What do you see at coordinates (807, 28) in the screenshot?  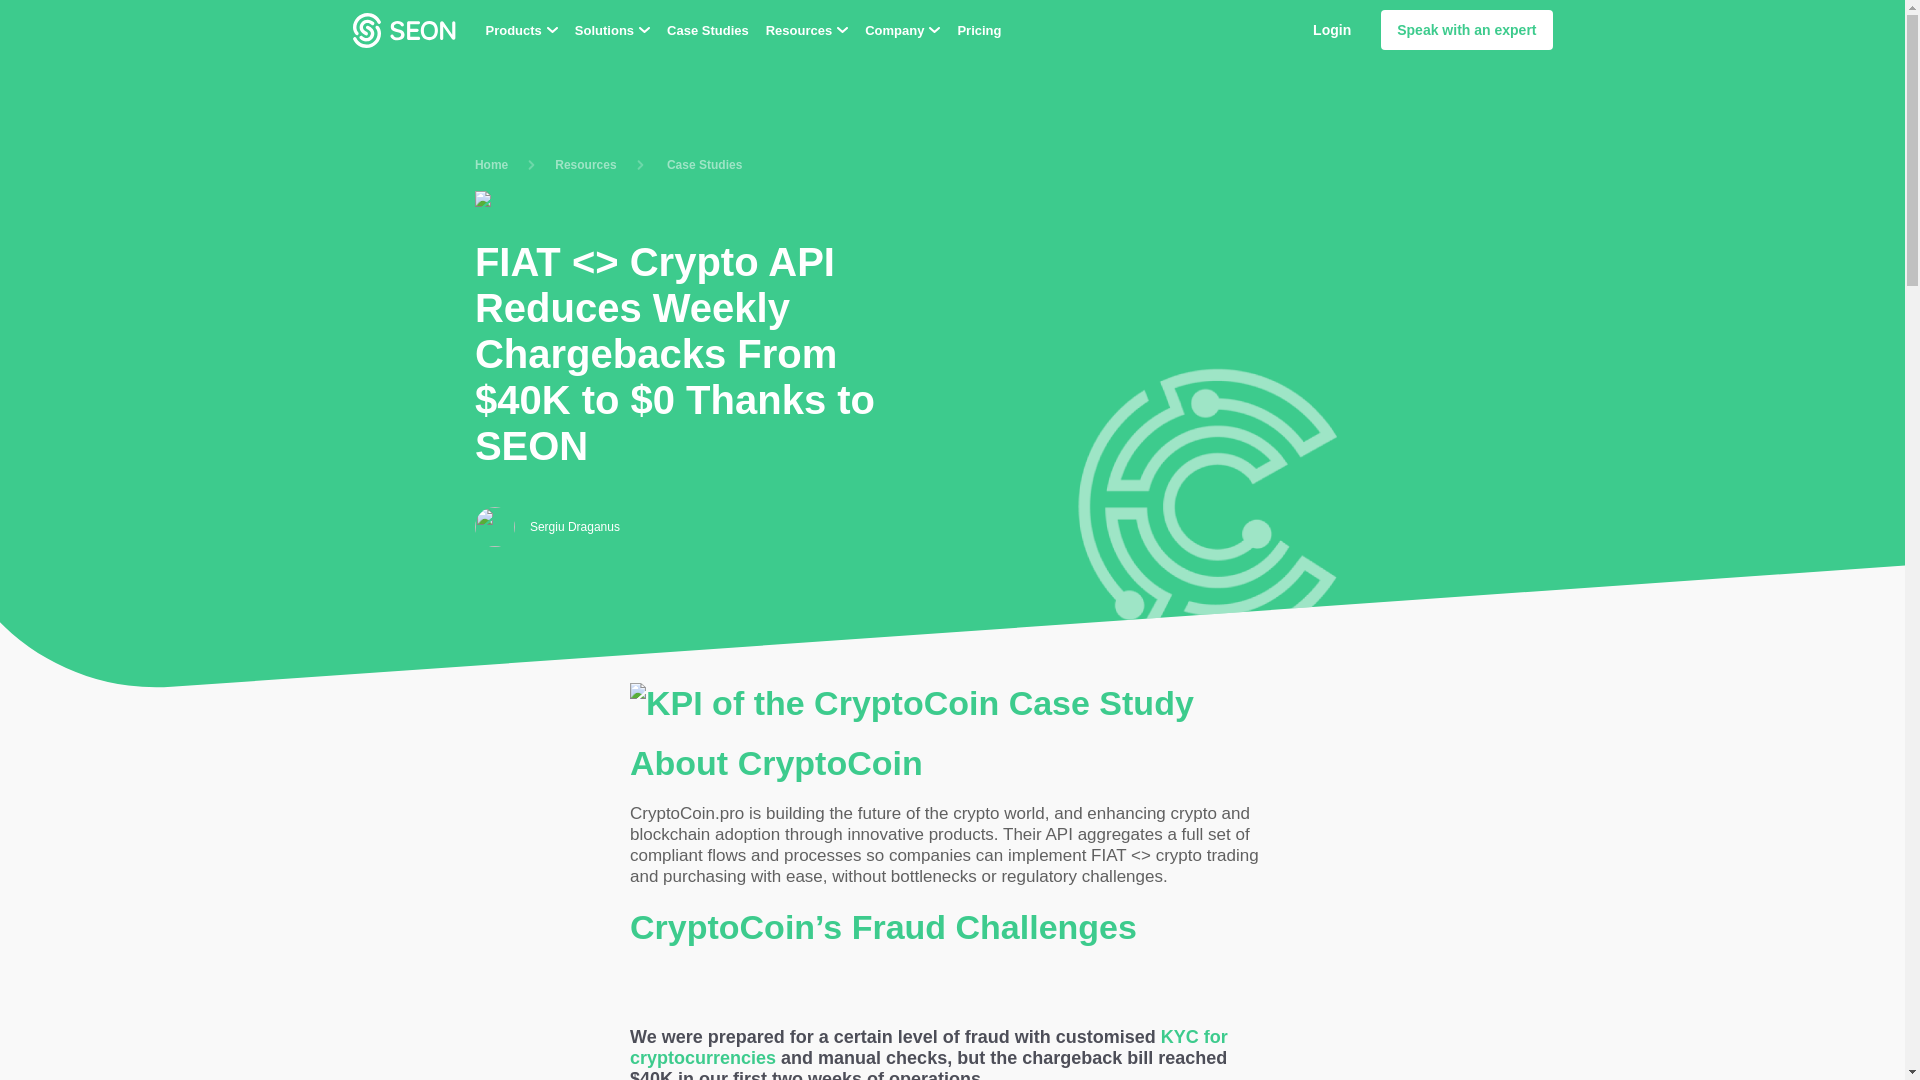 I see `Resources` at bounding box center [807, 28].